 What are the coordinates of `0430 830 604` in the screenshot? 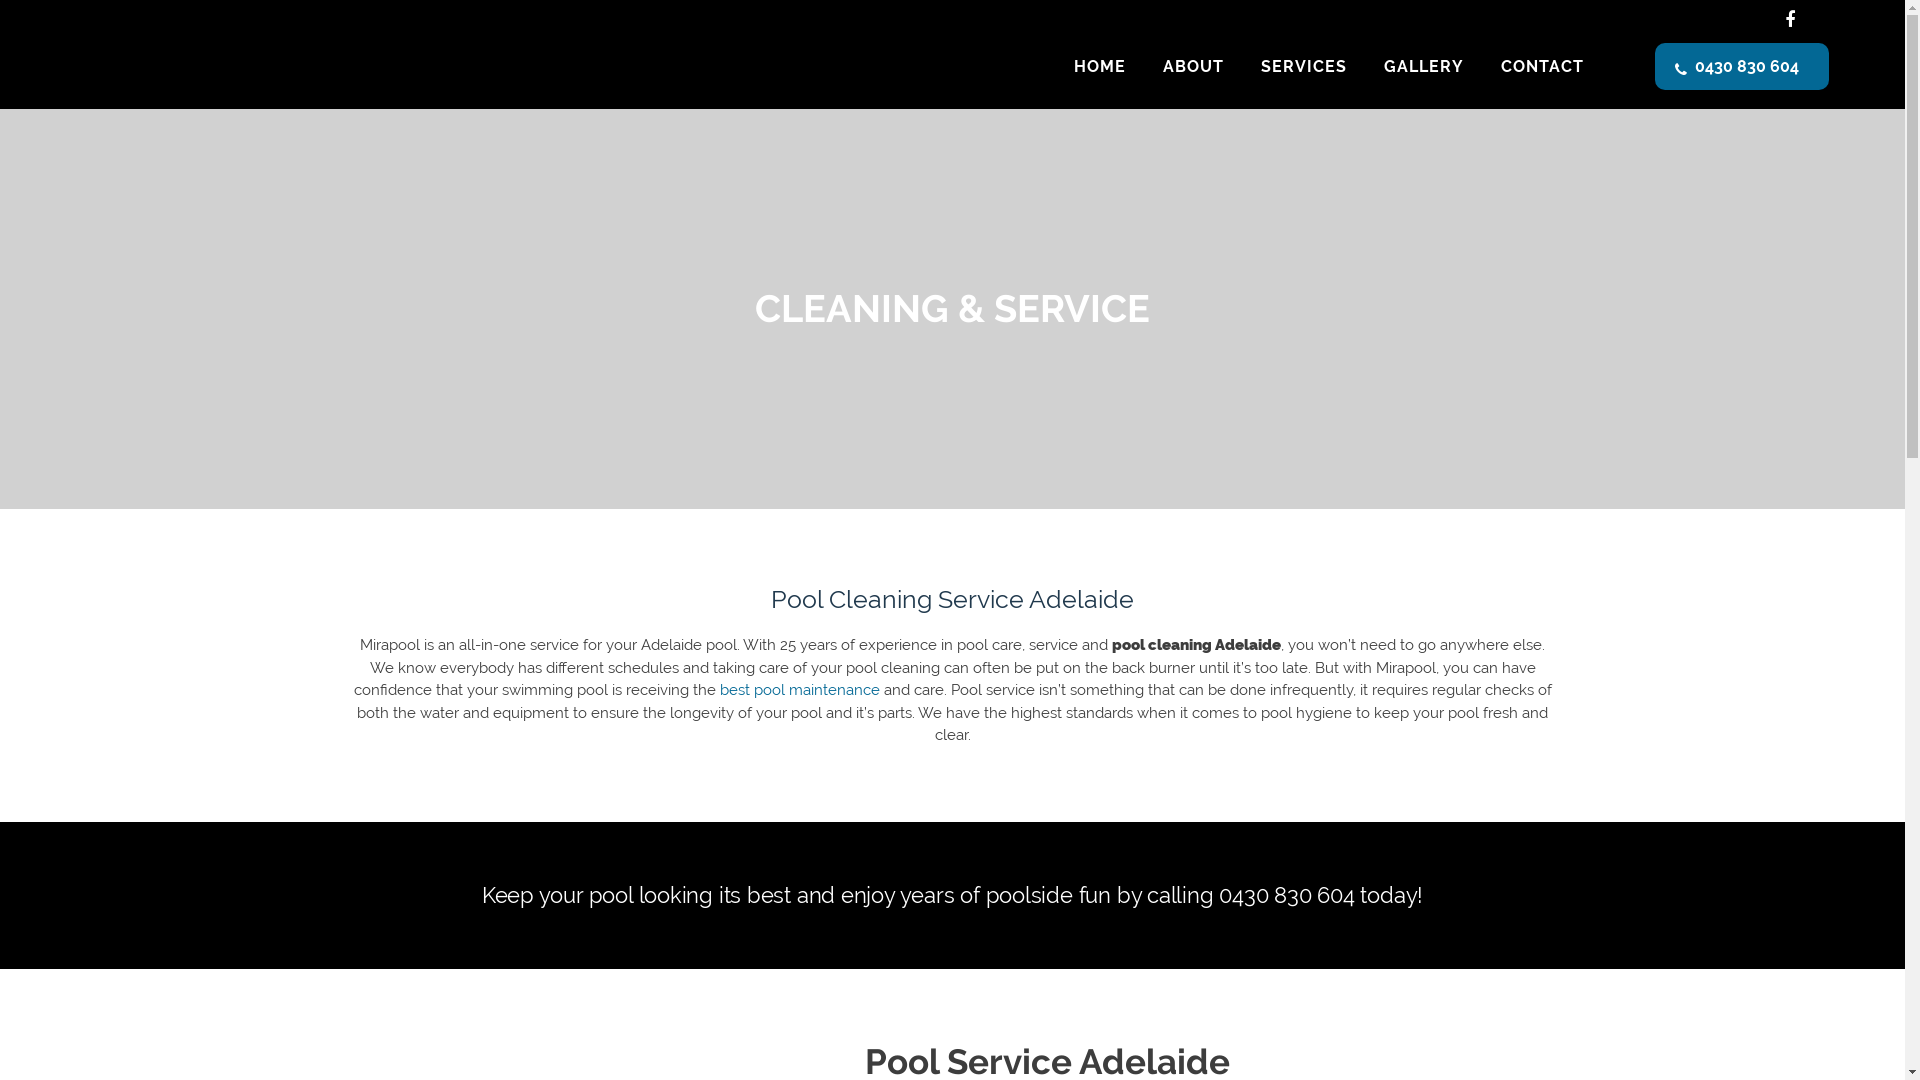 It's located at (1742, 66).